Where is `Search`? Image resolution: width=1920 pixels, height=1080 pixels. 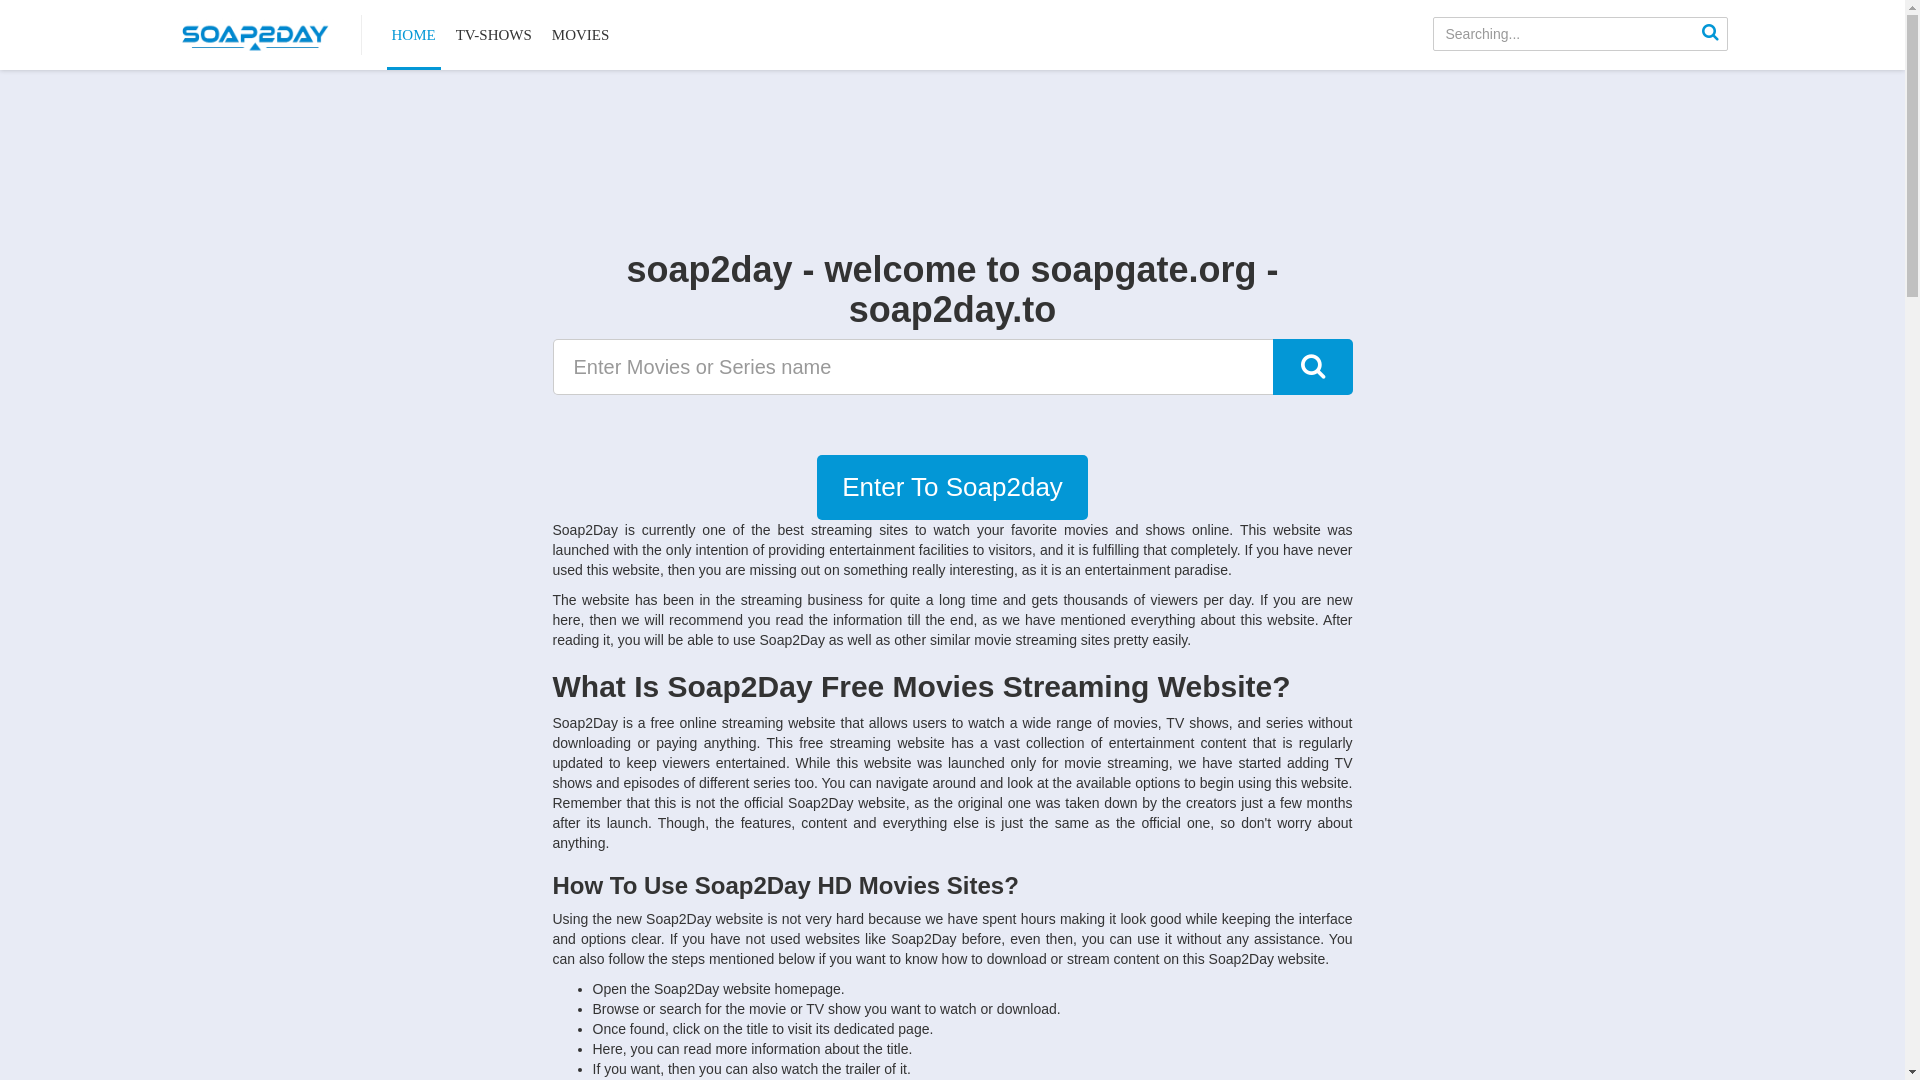
Search is located at coordinates (1312, 367).